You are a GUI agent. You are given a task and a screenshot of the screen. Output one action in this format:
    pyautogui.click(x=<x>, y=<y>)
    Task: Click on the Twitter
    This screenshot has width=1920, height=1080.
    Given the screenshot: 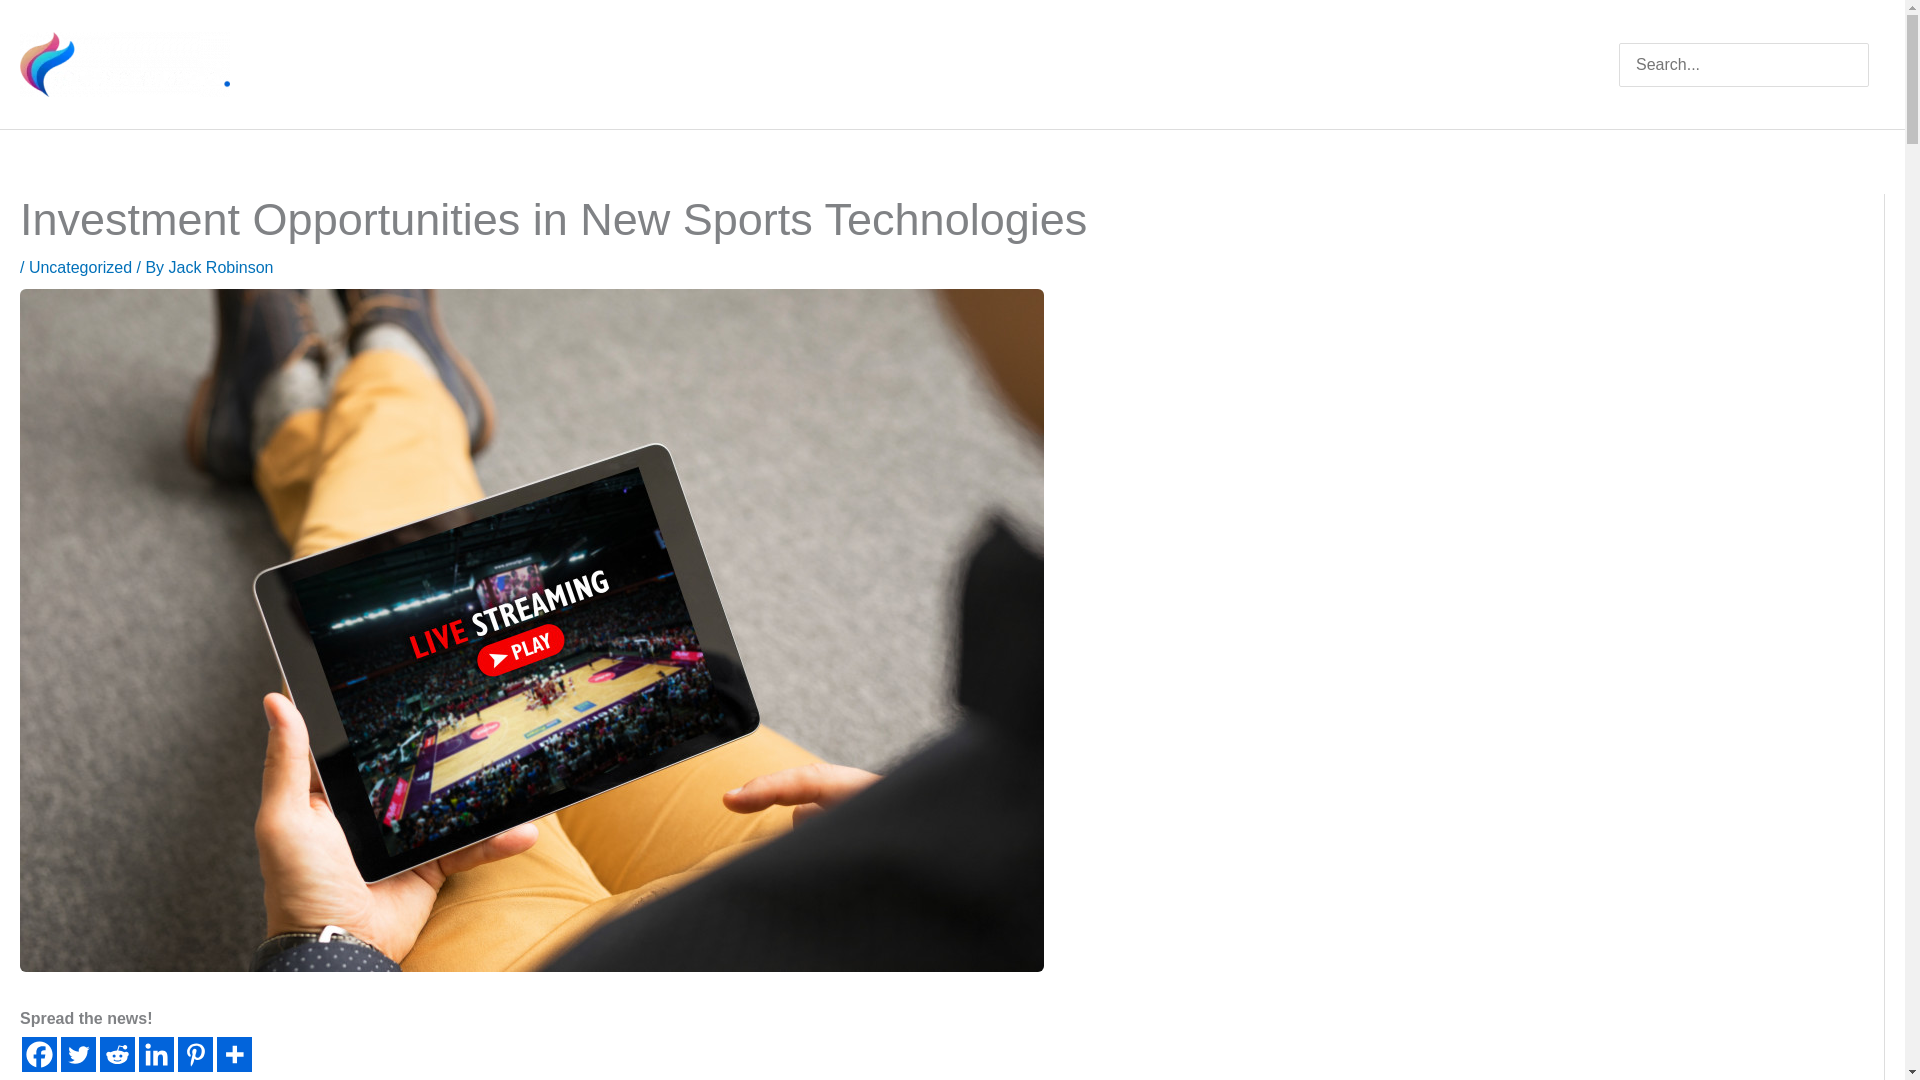 What is the action you would take?
    pyautogui.click(x=78, y=1054)
    